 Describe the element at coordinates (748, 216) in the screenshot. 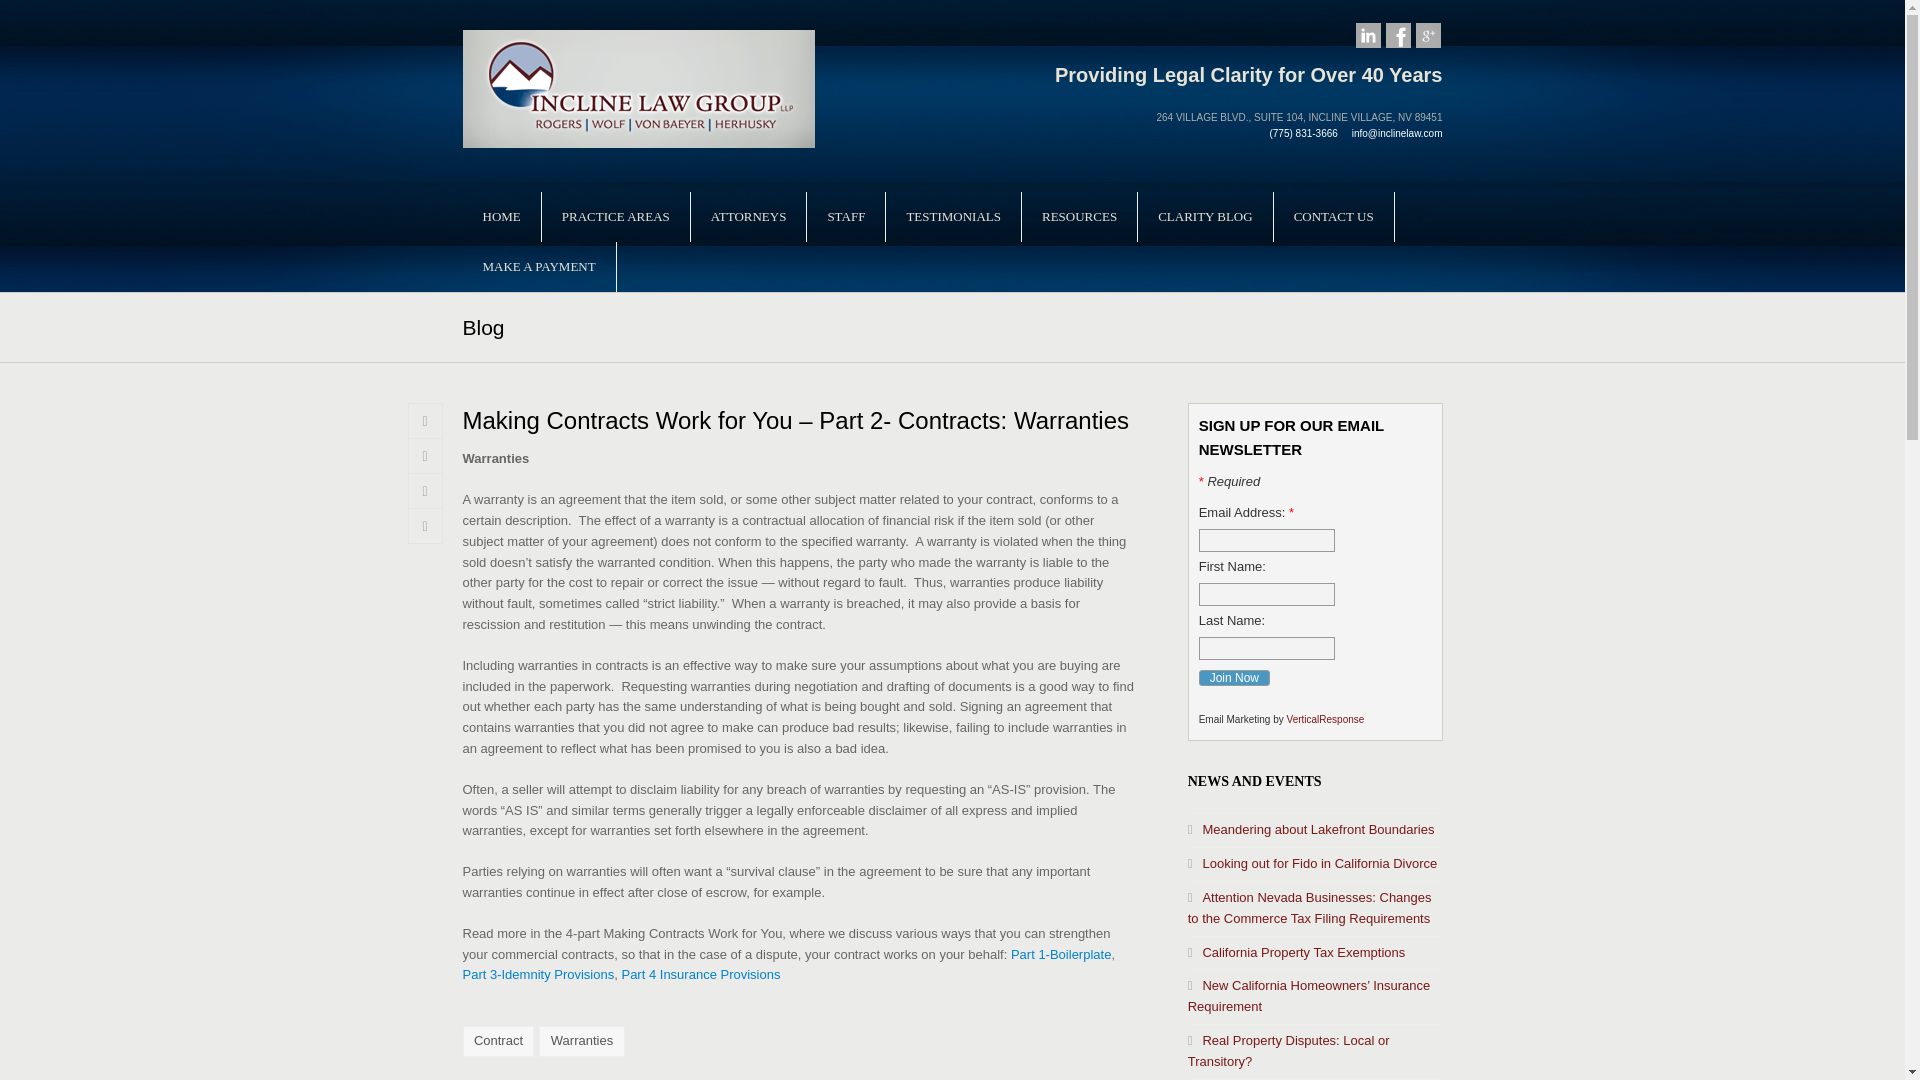

I see `ATTORNEYS` at that location.